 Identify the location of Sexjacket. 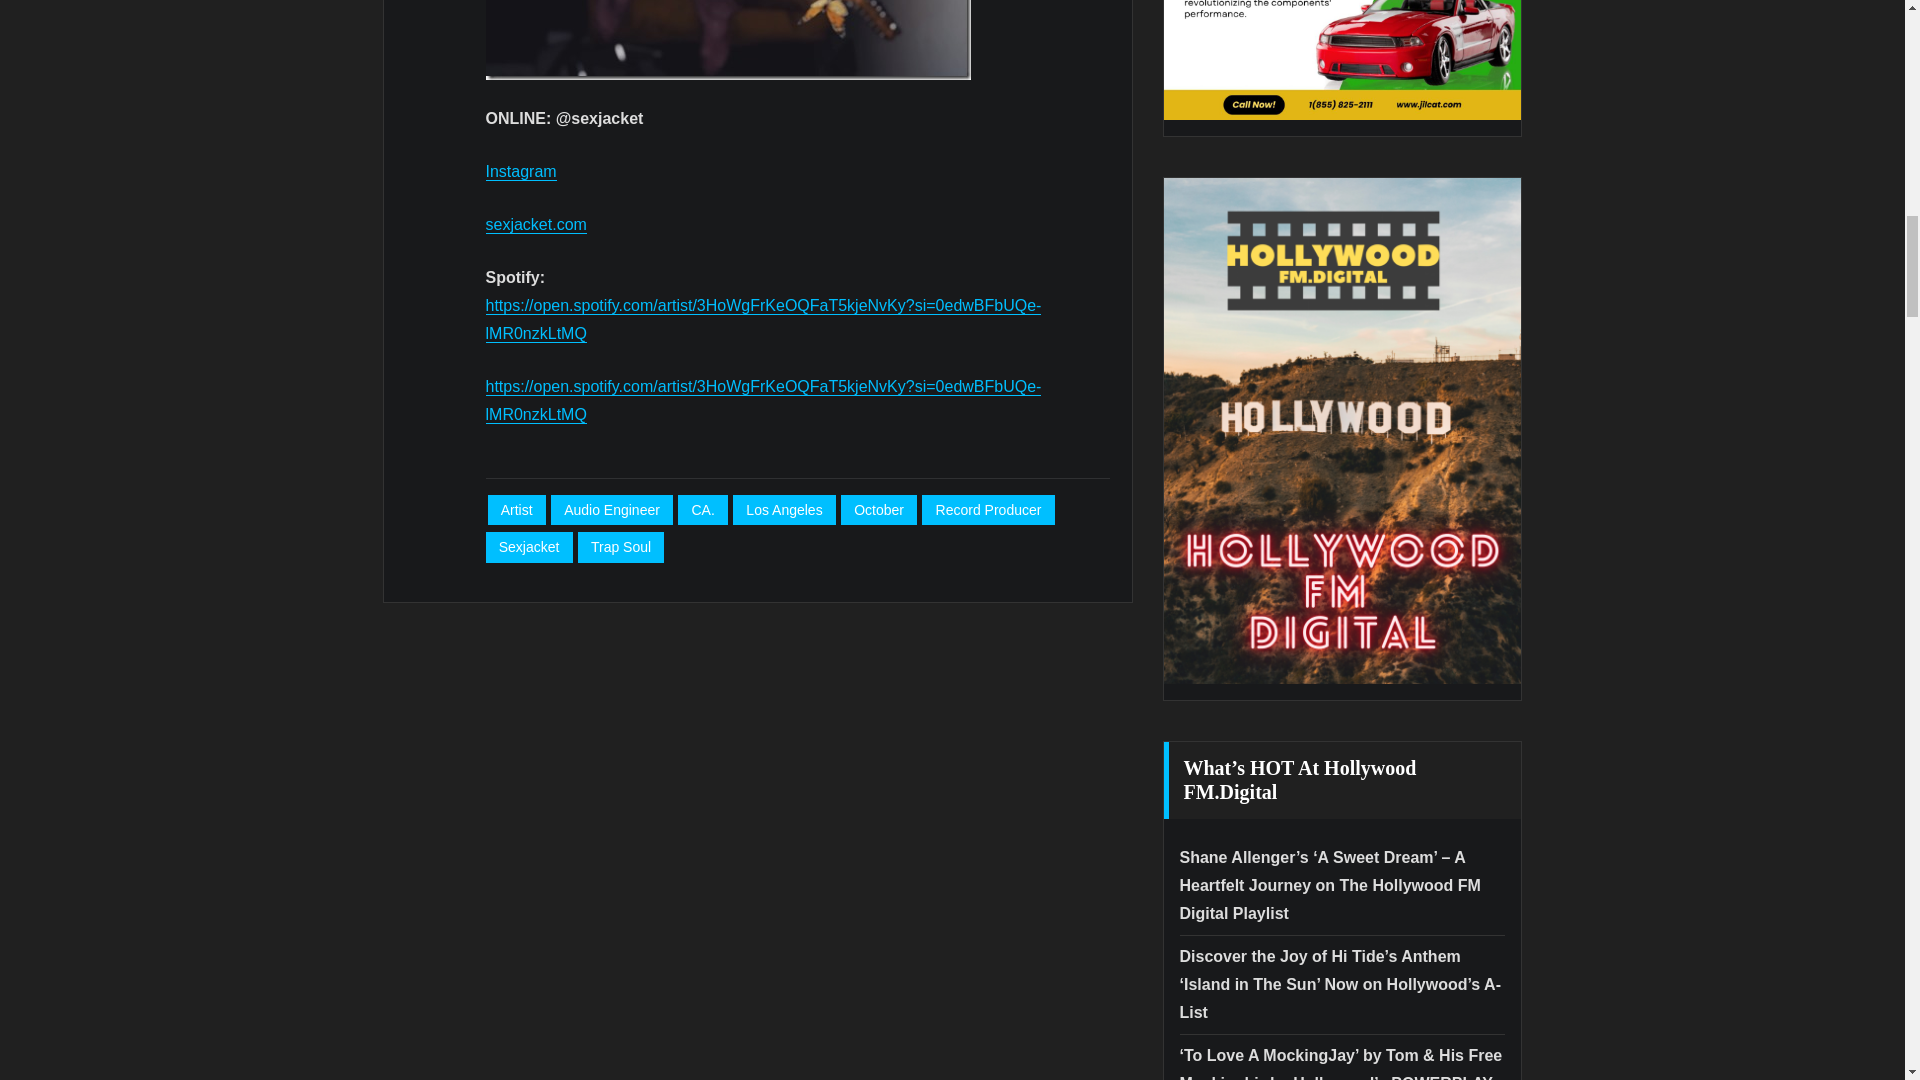
(528, 547).